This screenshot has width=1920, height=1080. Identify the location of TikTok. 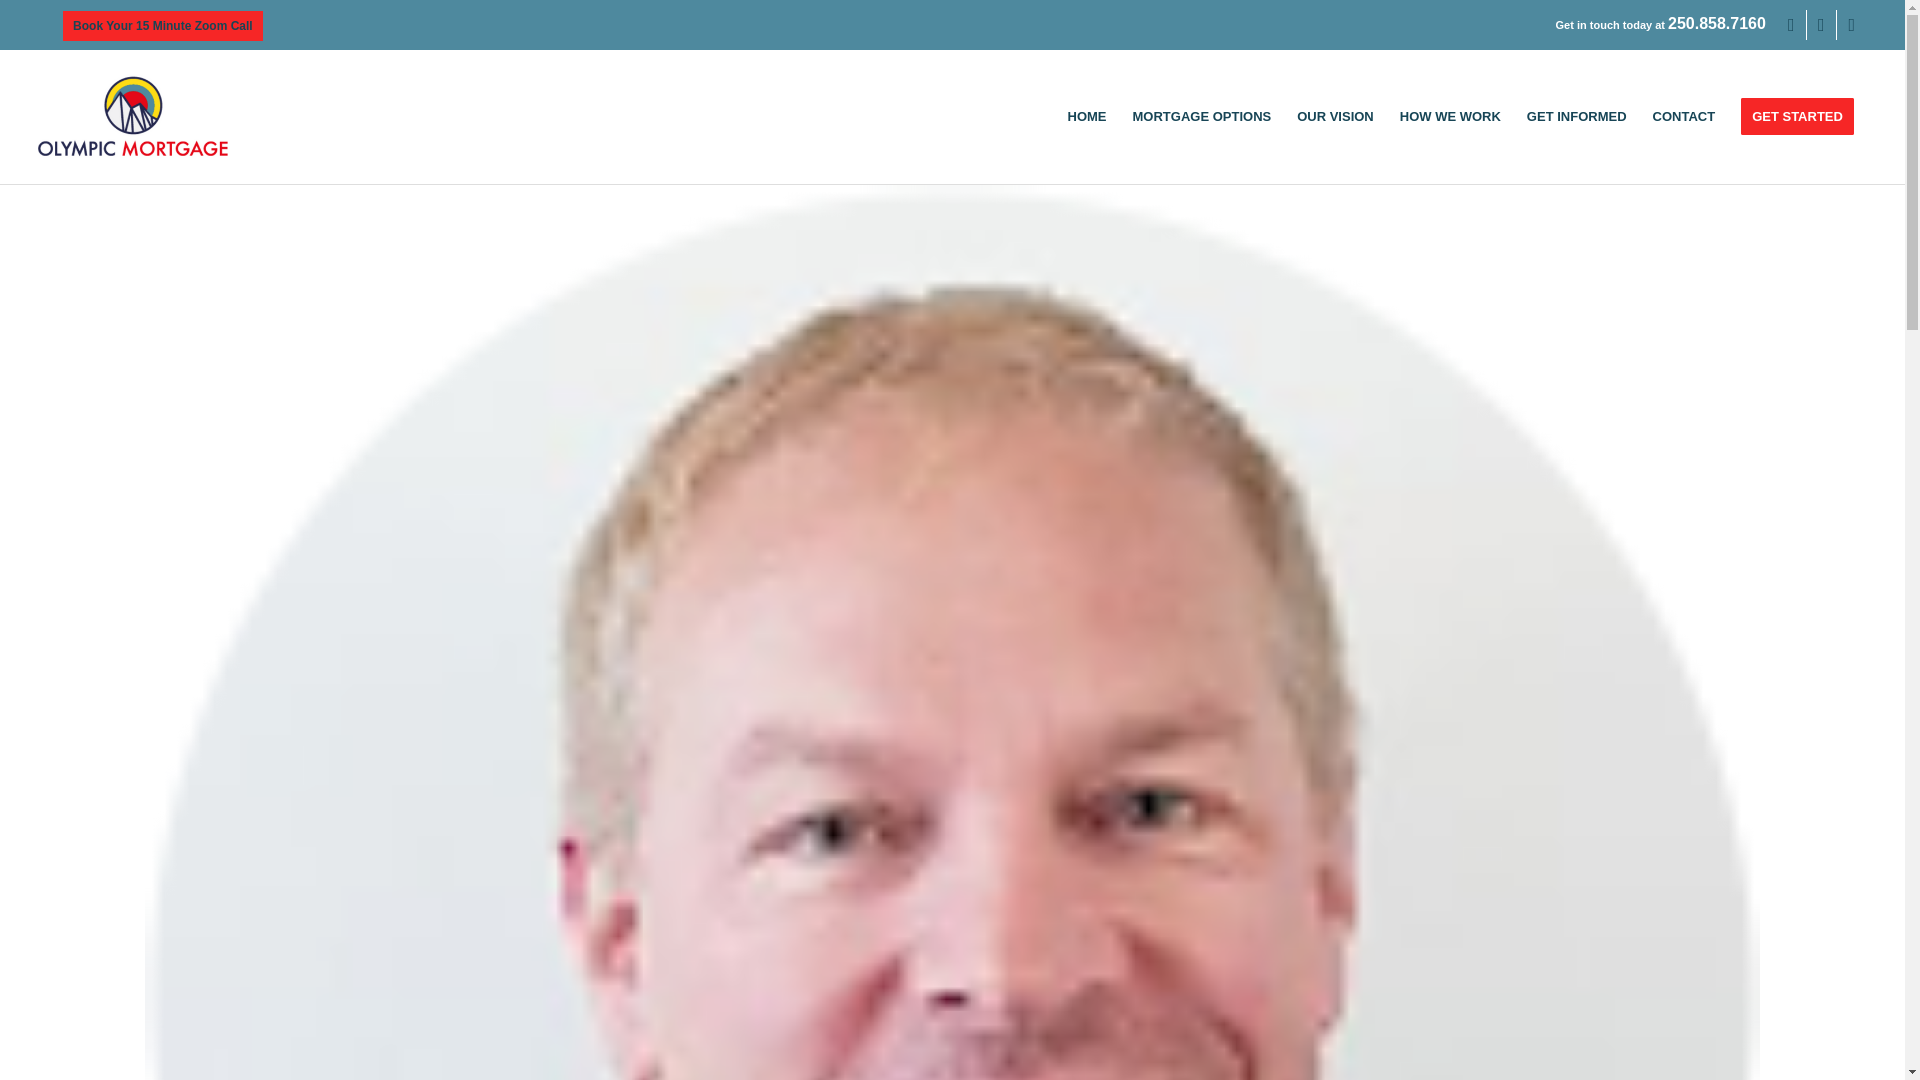
(1852, 24).